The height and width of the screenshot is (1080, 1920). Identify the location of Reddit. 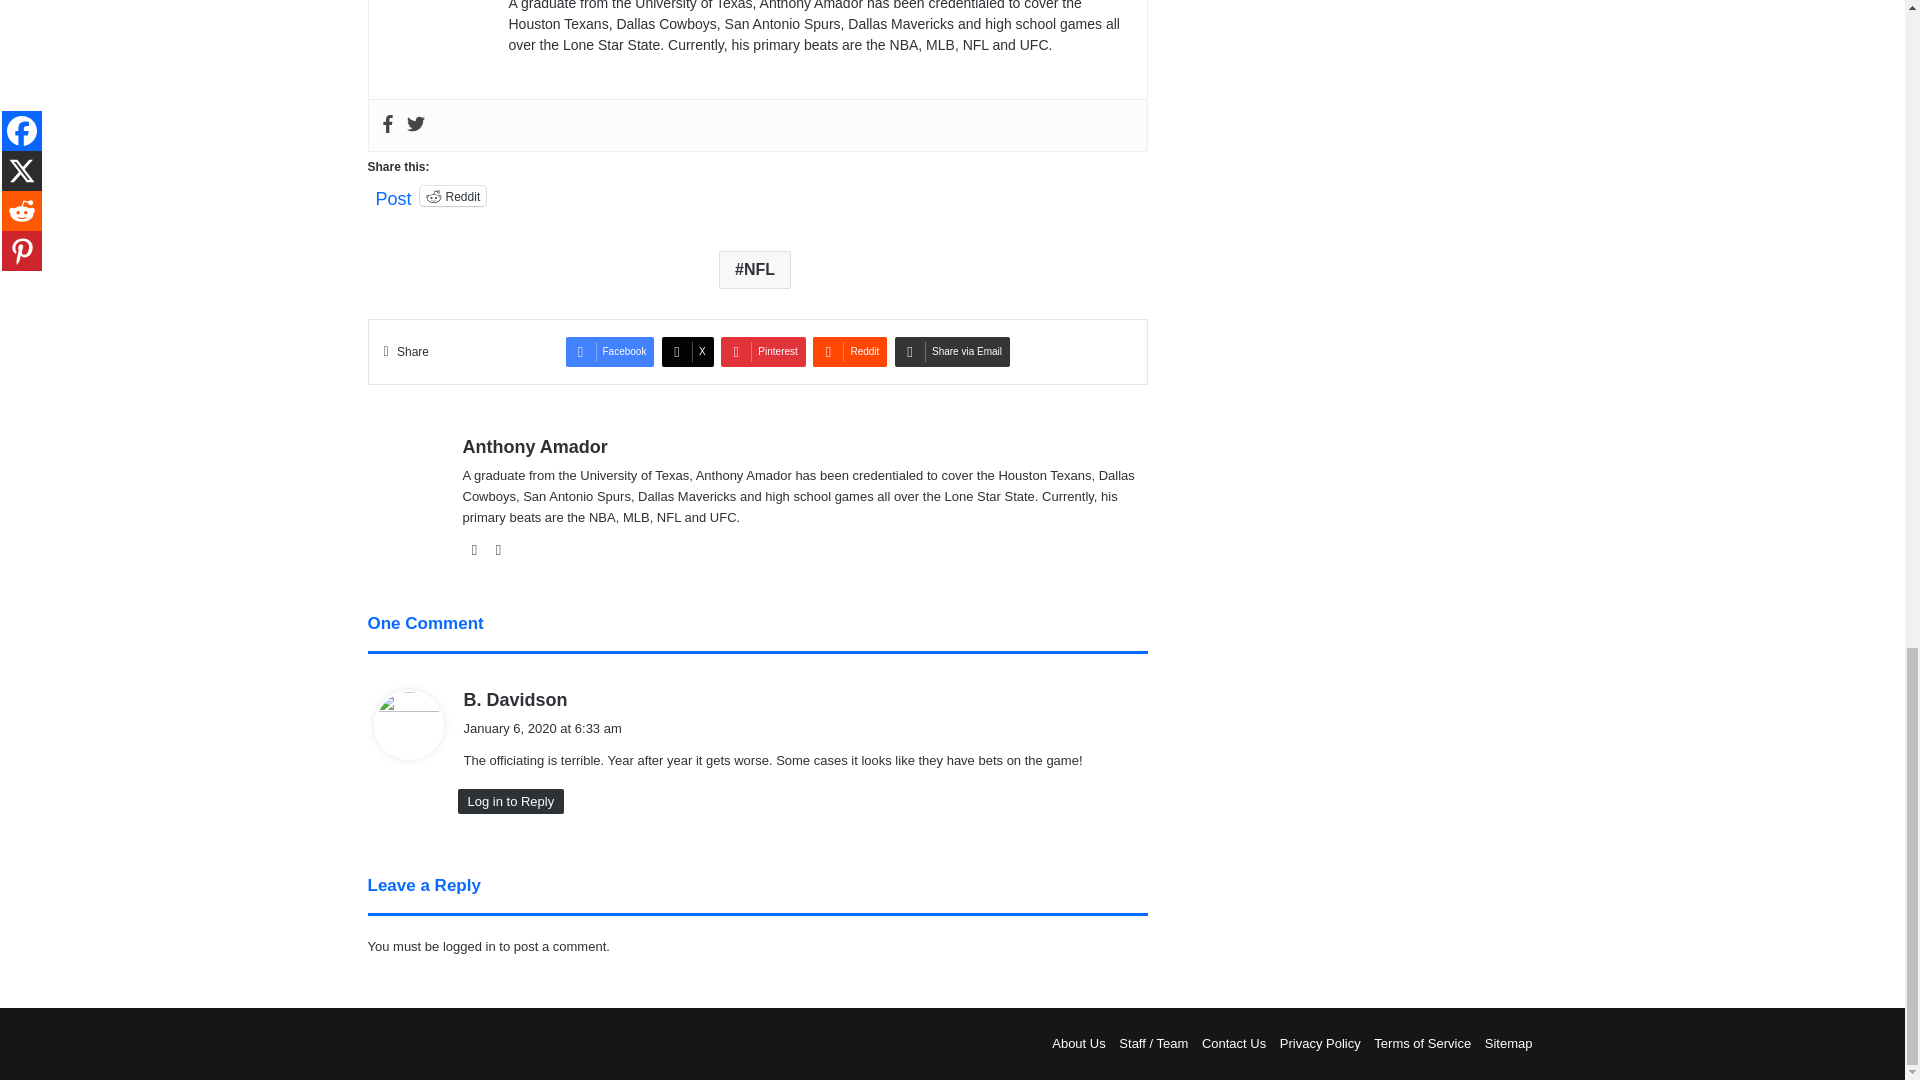
(454, 196).